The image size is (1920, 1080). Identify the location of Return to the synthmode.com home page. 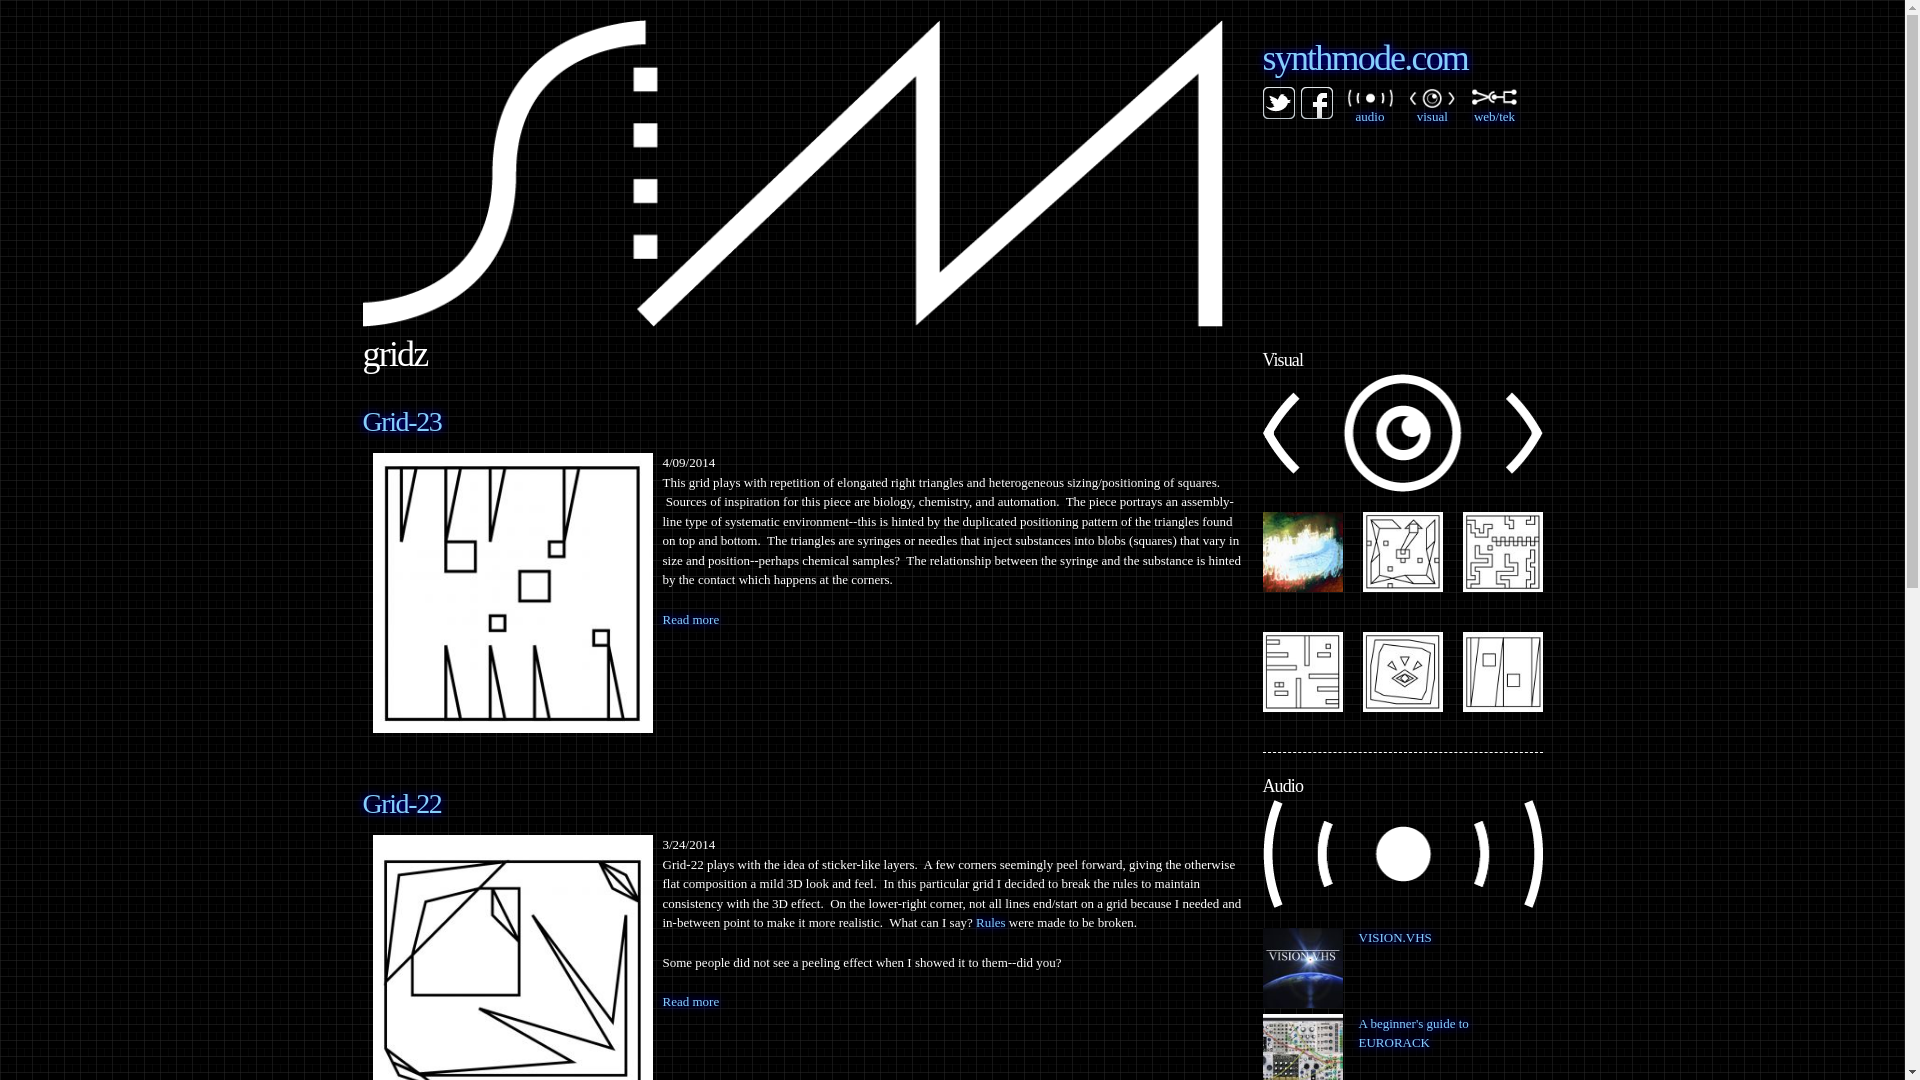
(1364, 57).